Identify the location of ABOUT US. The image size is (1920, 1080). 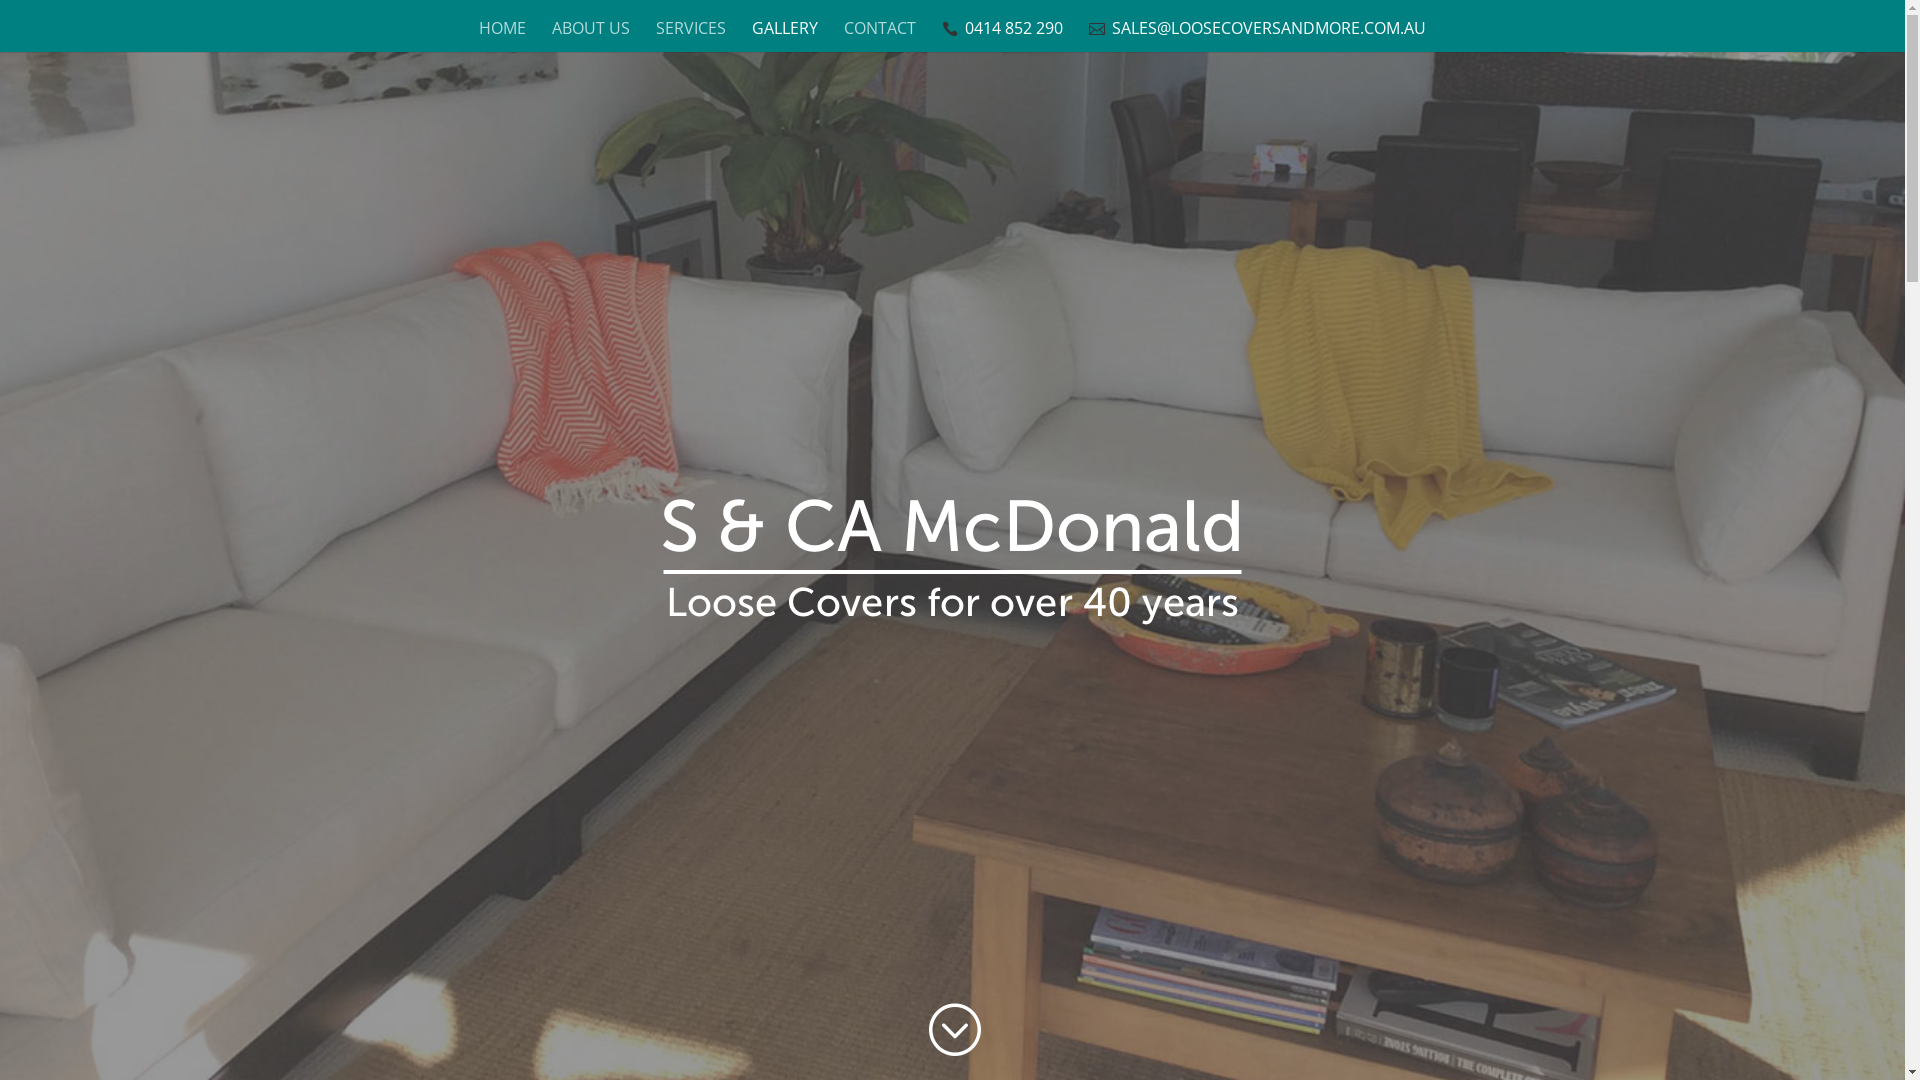
(591, 36).